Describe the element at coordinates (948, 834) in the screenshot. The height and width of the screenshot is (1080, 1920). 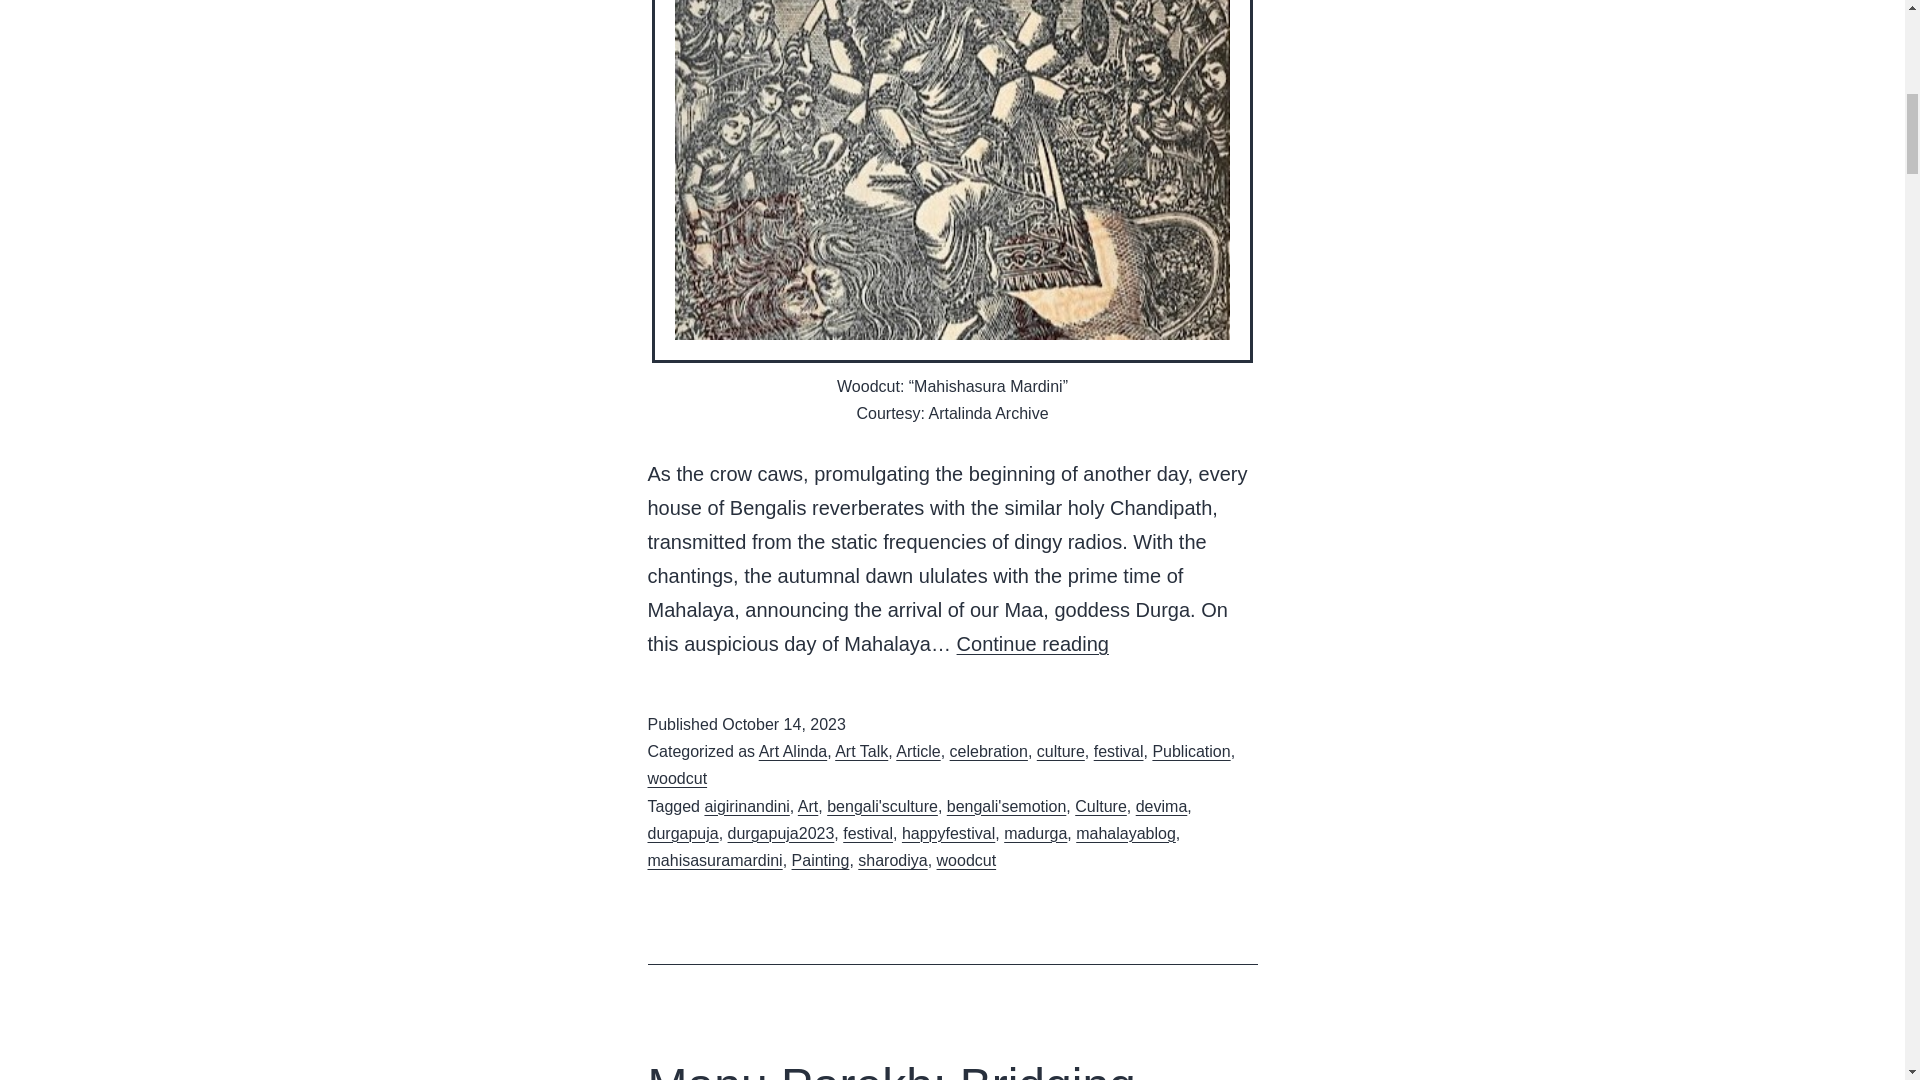
I see `happyfestival` at that location.